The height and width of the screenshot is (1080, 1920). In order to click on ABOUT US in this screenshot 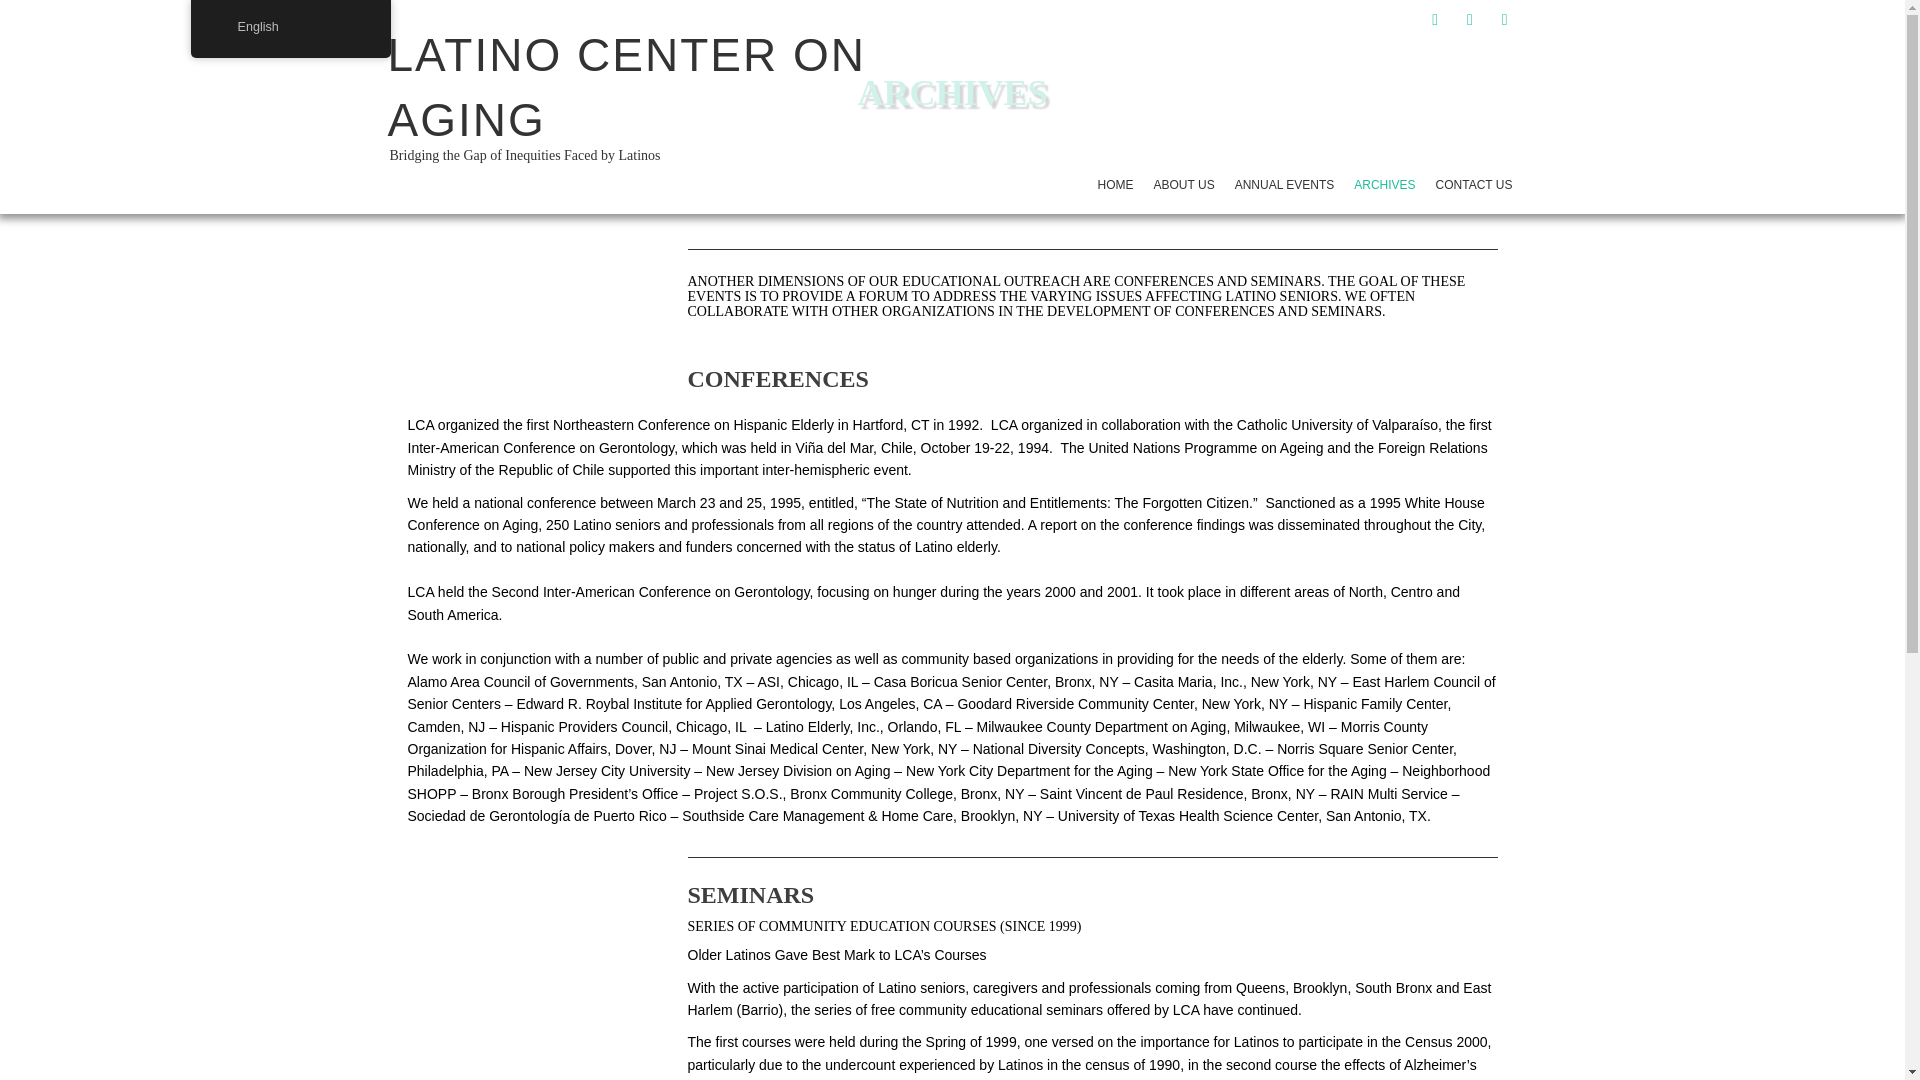, I will do `click(1184, 185)`.